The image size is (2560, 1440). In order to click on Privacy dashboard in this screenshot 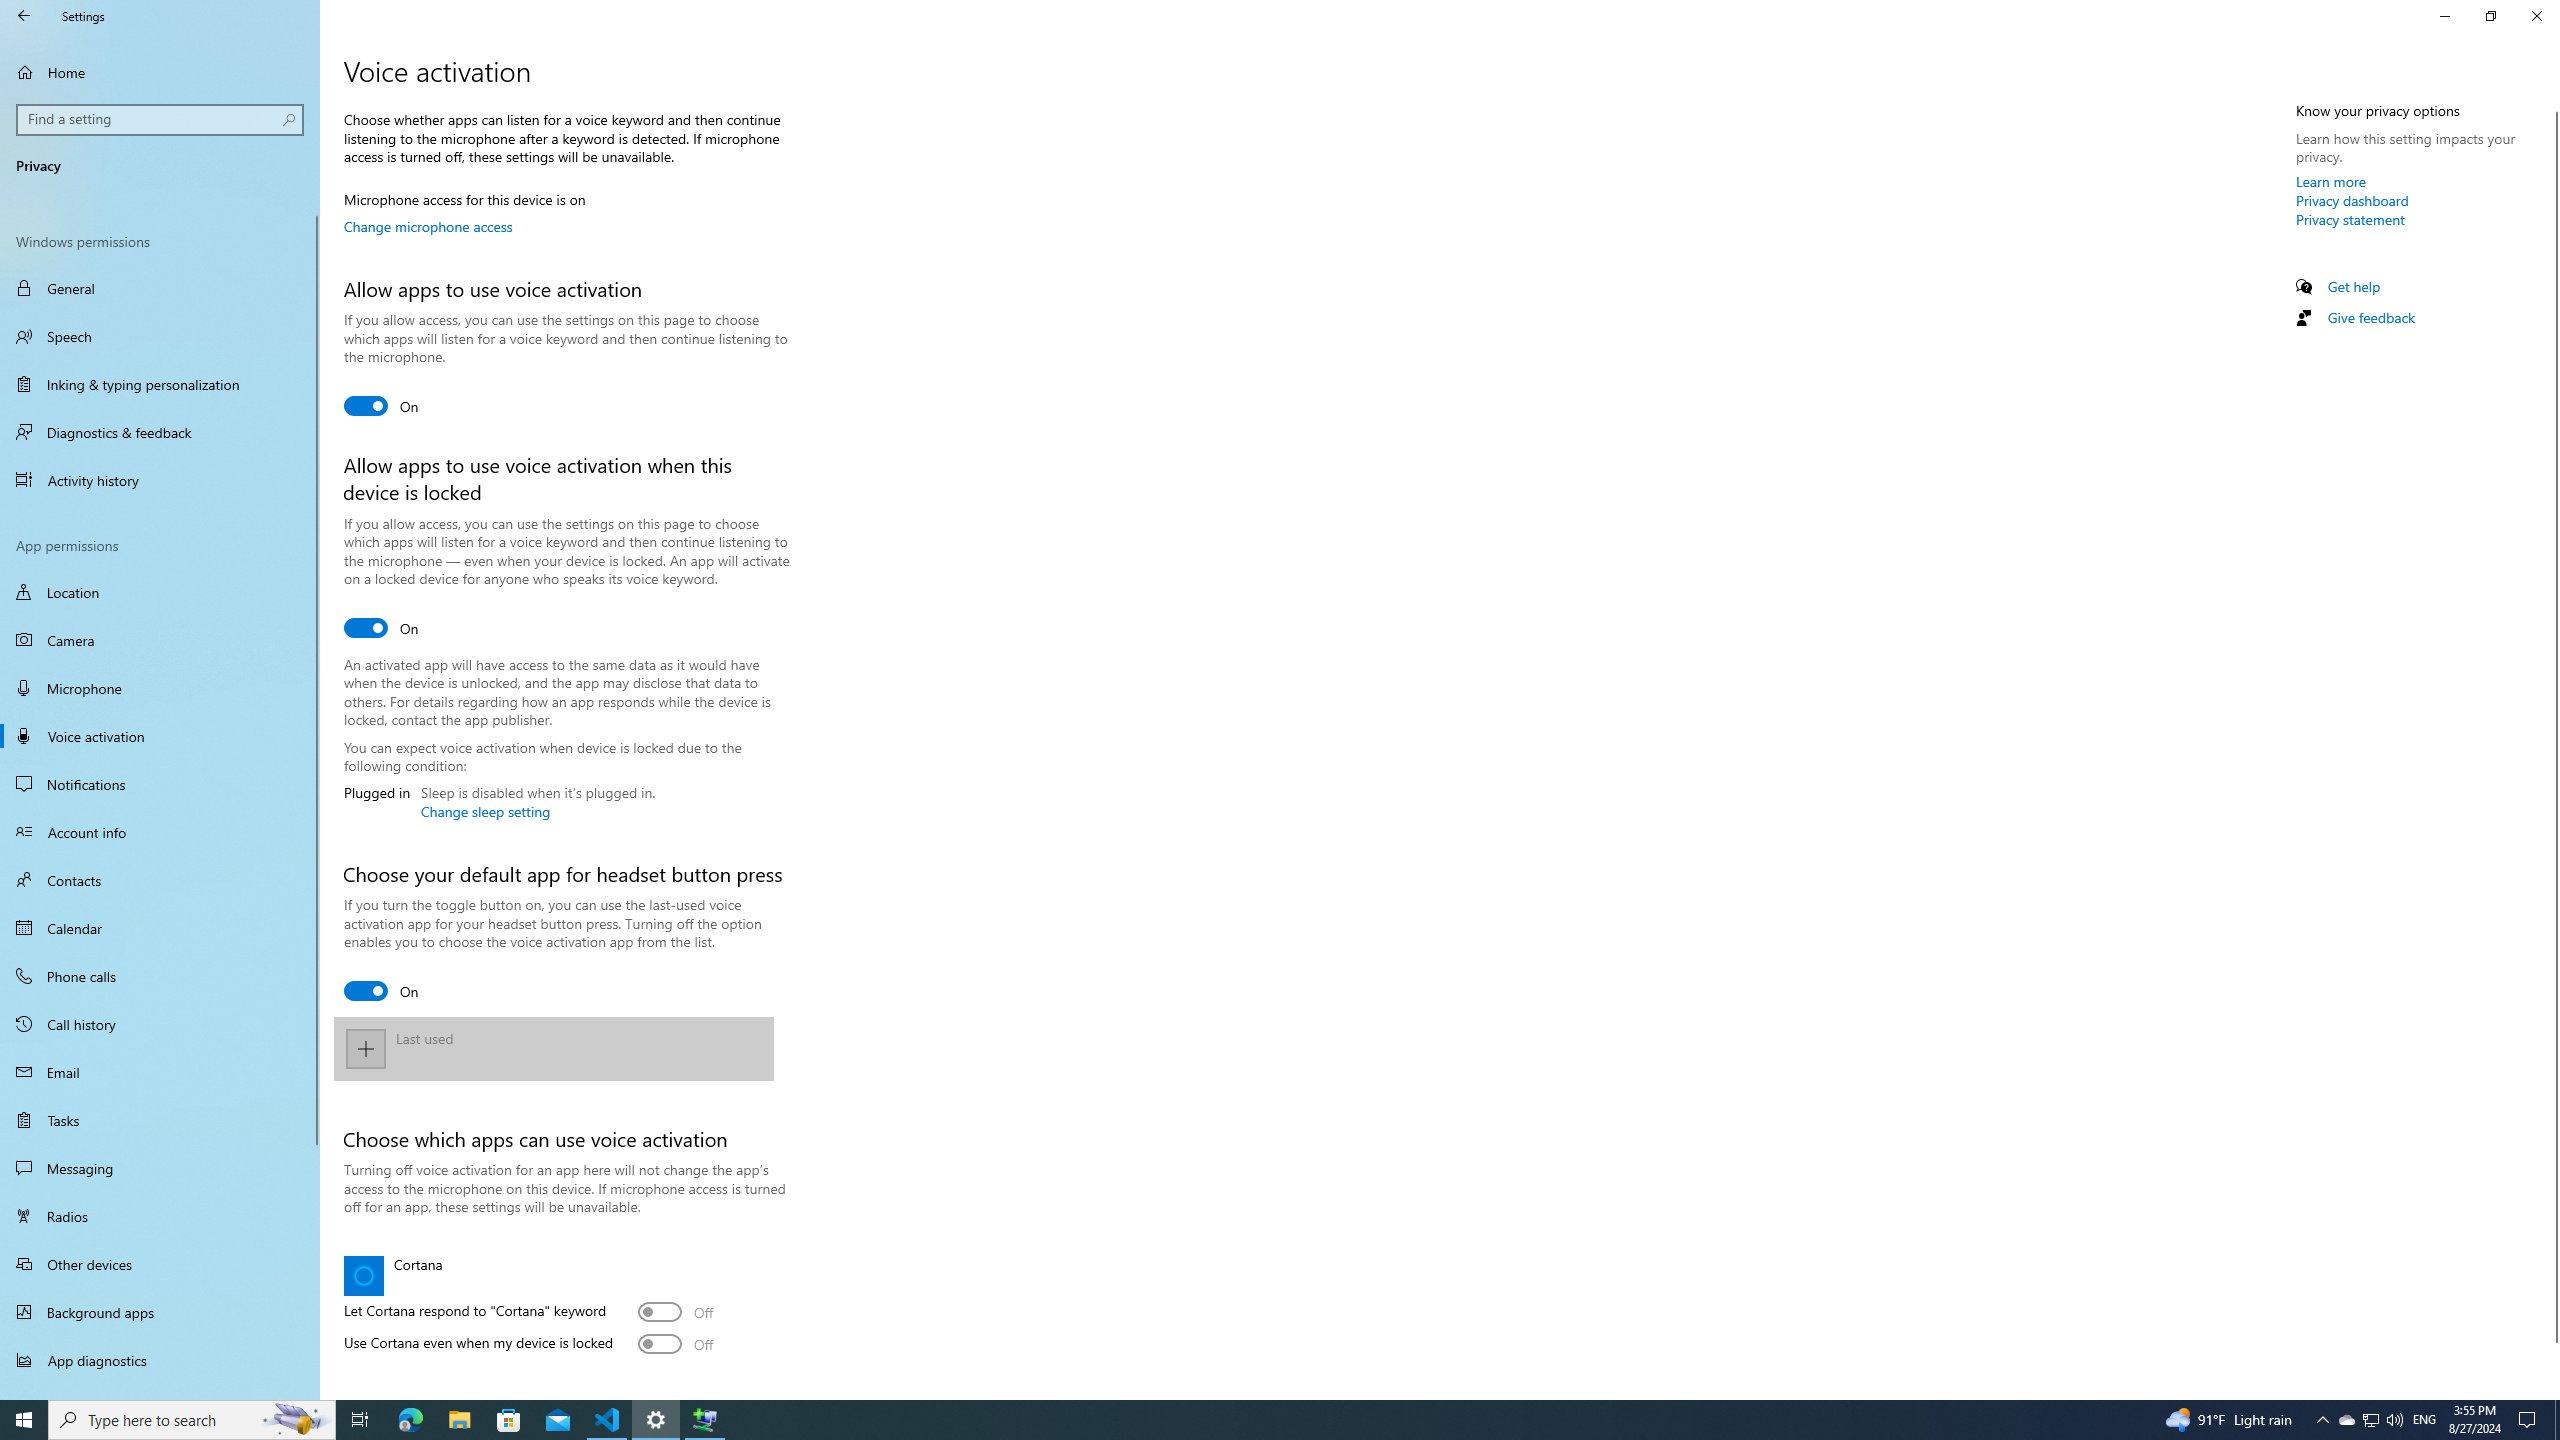, I will do `click(2352, 200)`.